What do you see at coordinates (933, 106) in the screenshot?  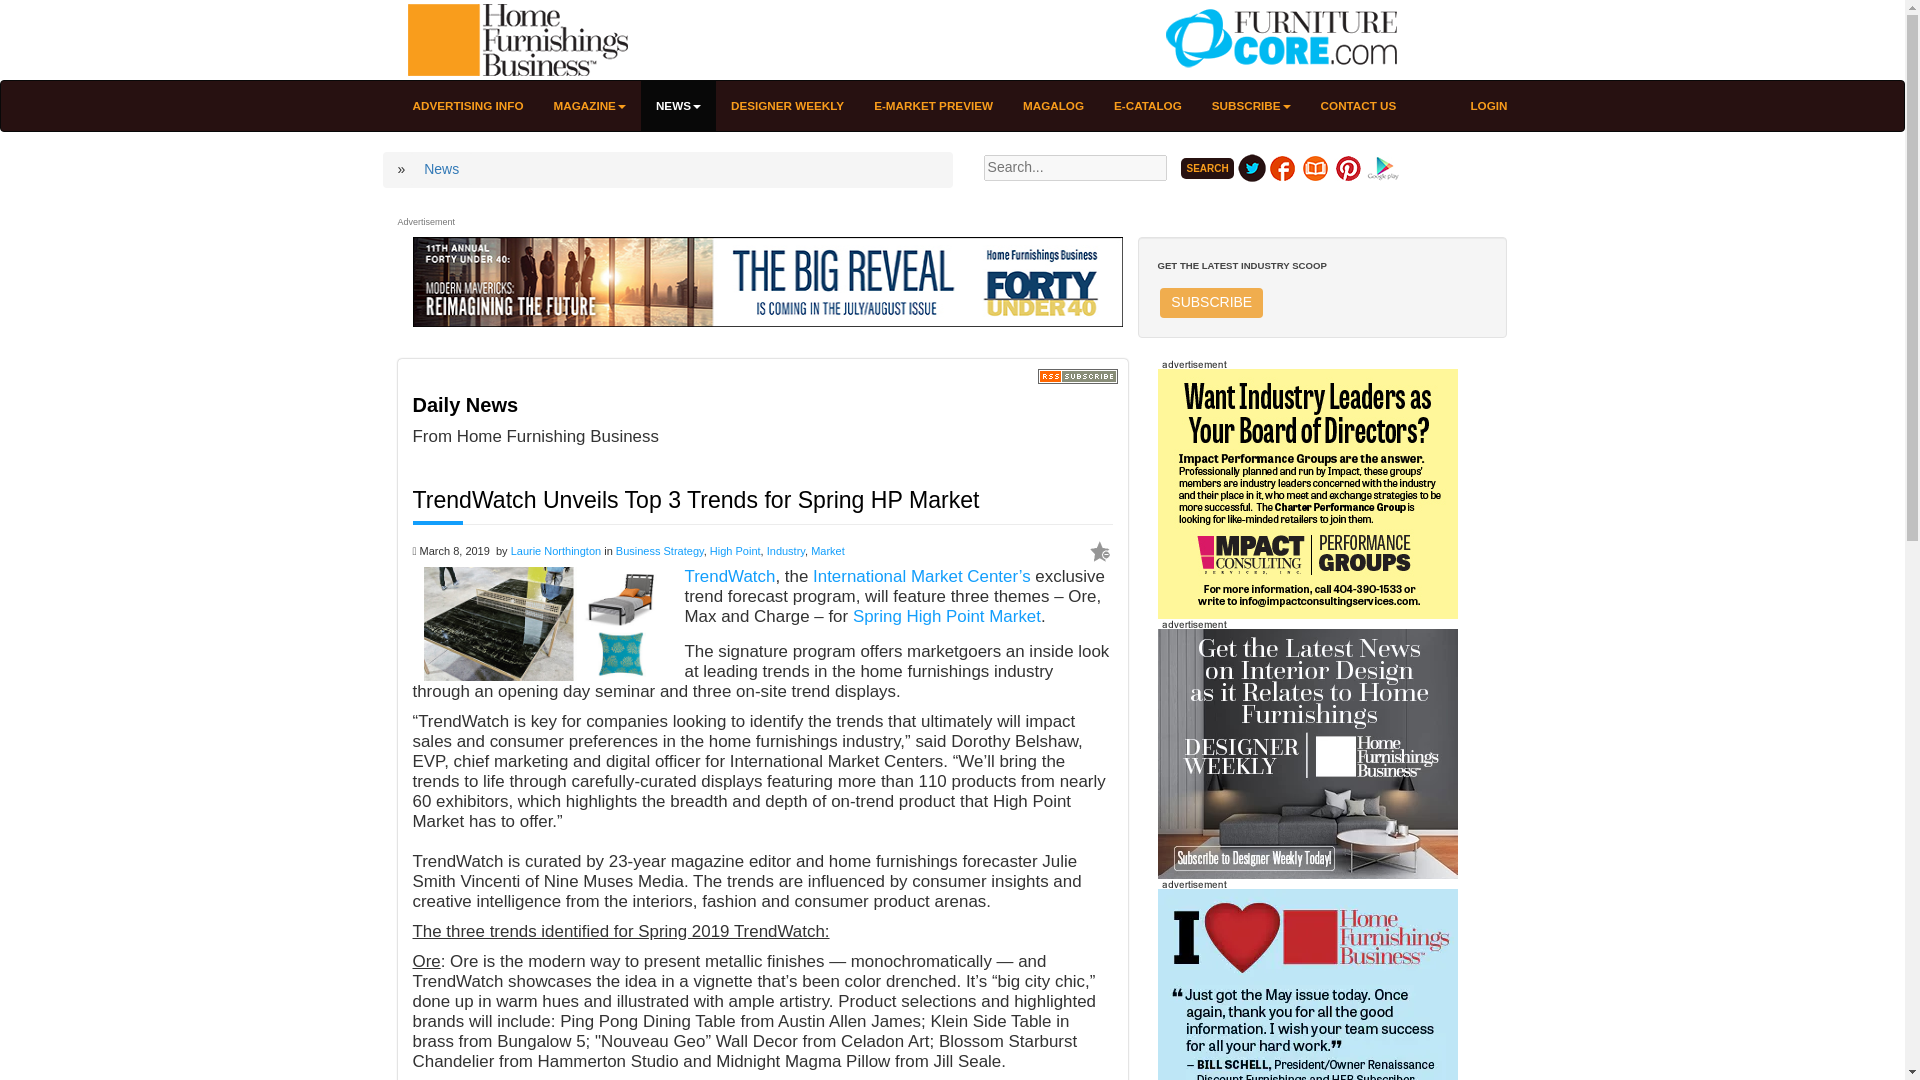 I see `E-MARKET PREVIEW` at bounding box center [933, 106].